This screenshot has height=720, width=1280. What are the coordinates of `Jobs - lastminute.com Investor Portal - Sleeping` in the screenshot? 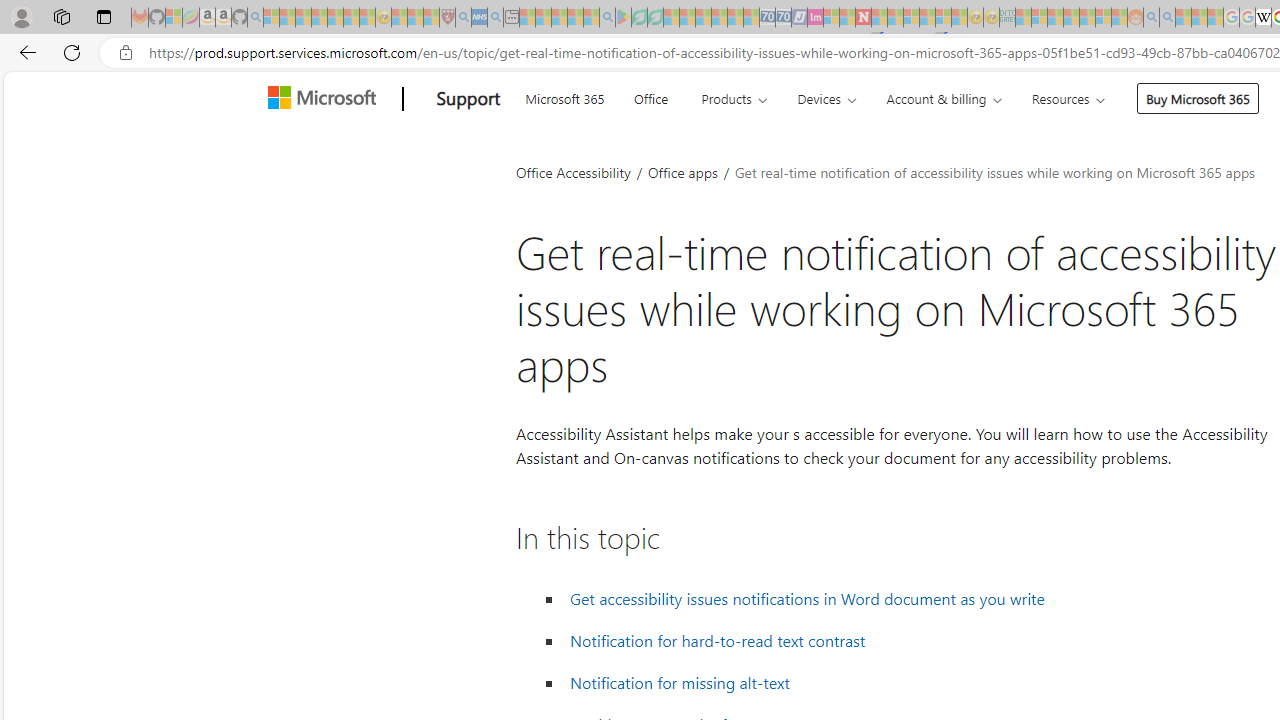 It's located at (815, 18).